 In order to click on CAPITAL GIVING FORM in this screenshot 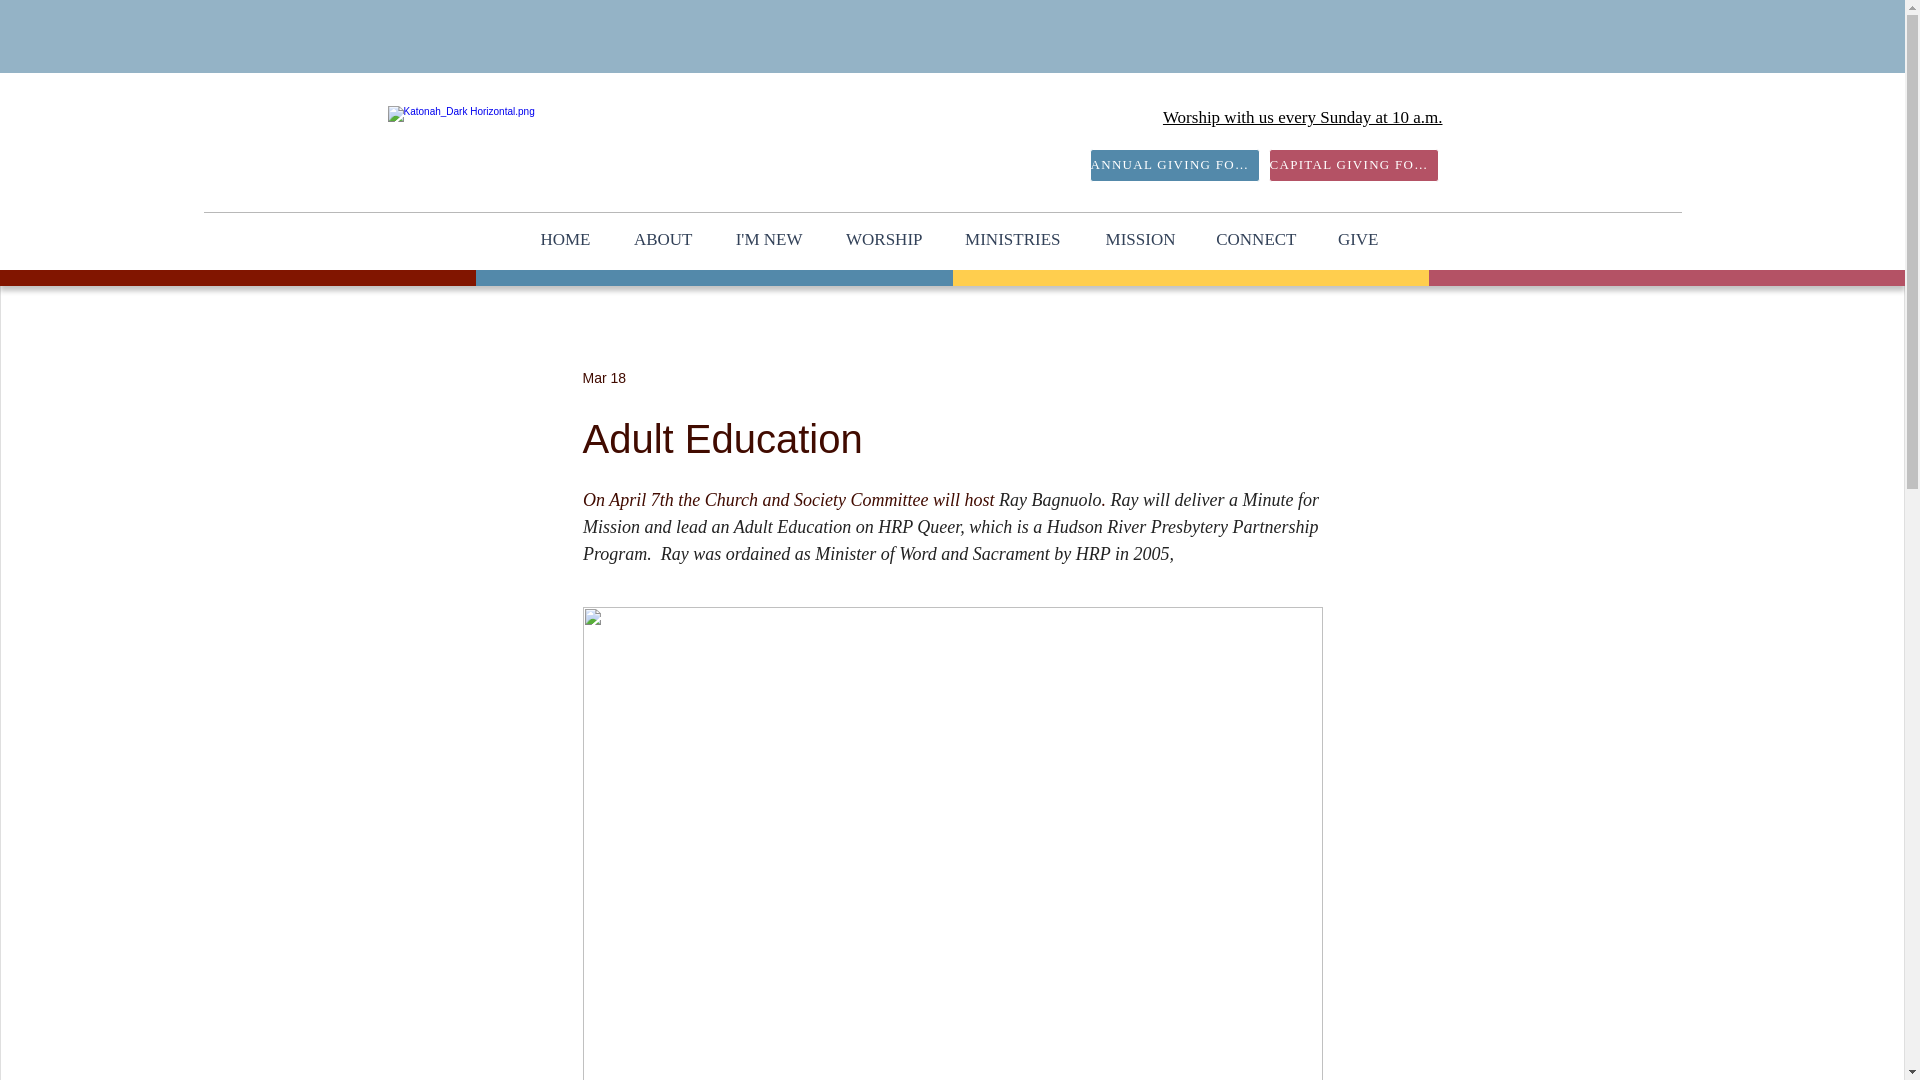, I will do `click(1352, 166)`.